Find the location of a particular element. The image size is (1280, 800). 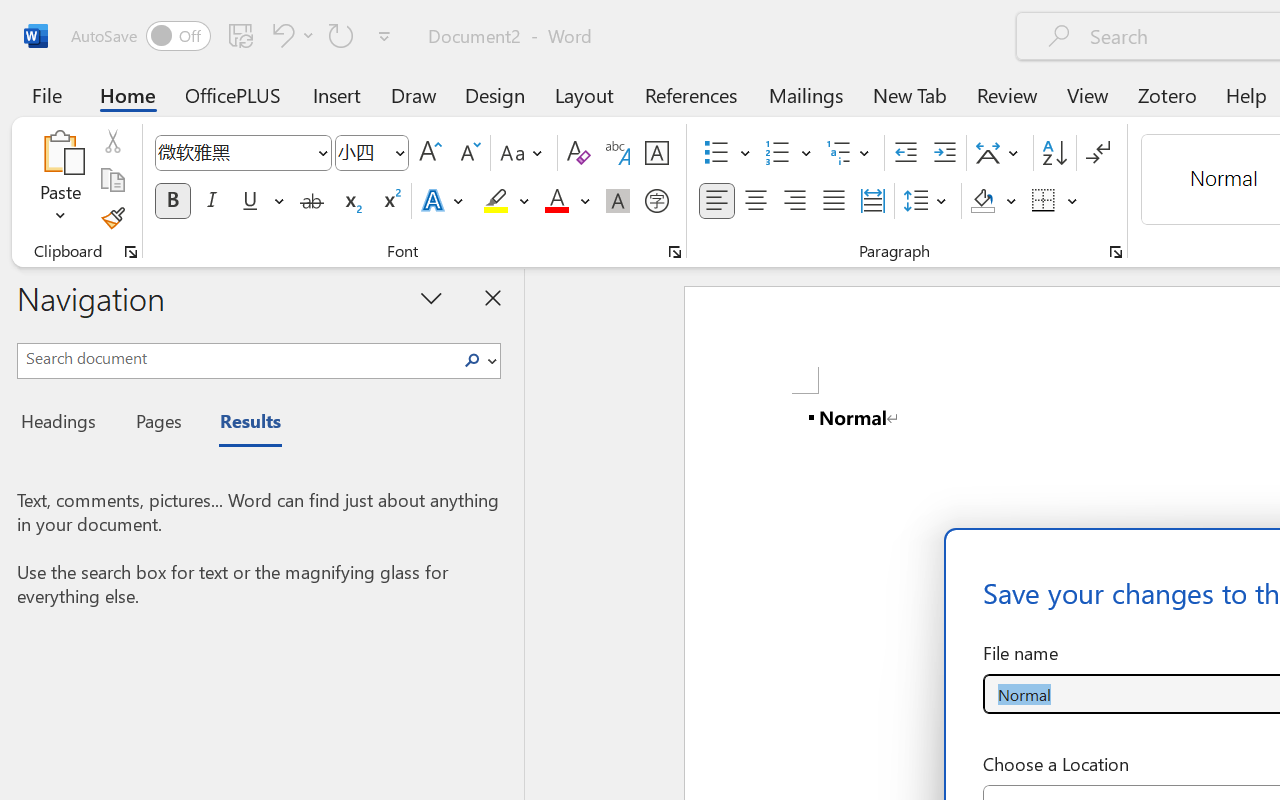

Numbering is located at coordinates (788, 153).